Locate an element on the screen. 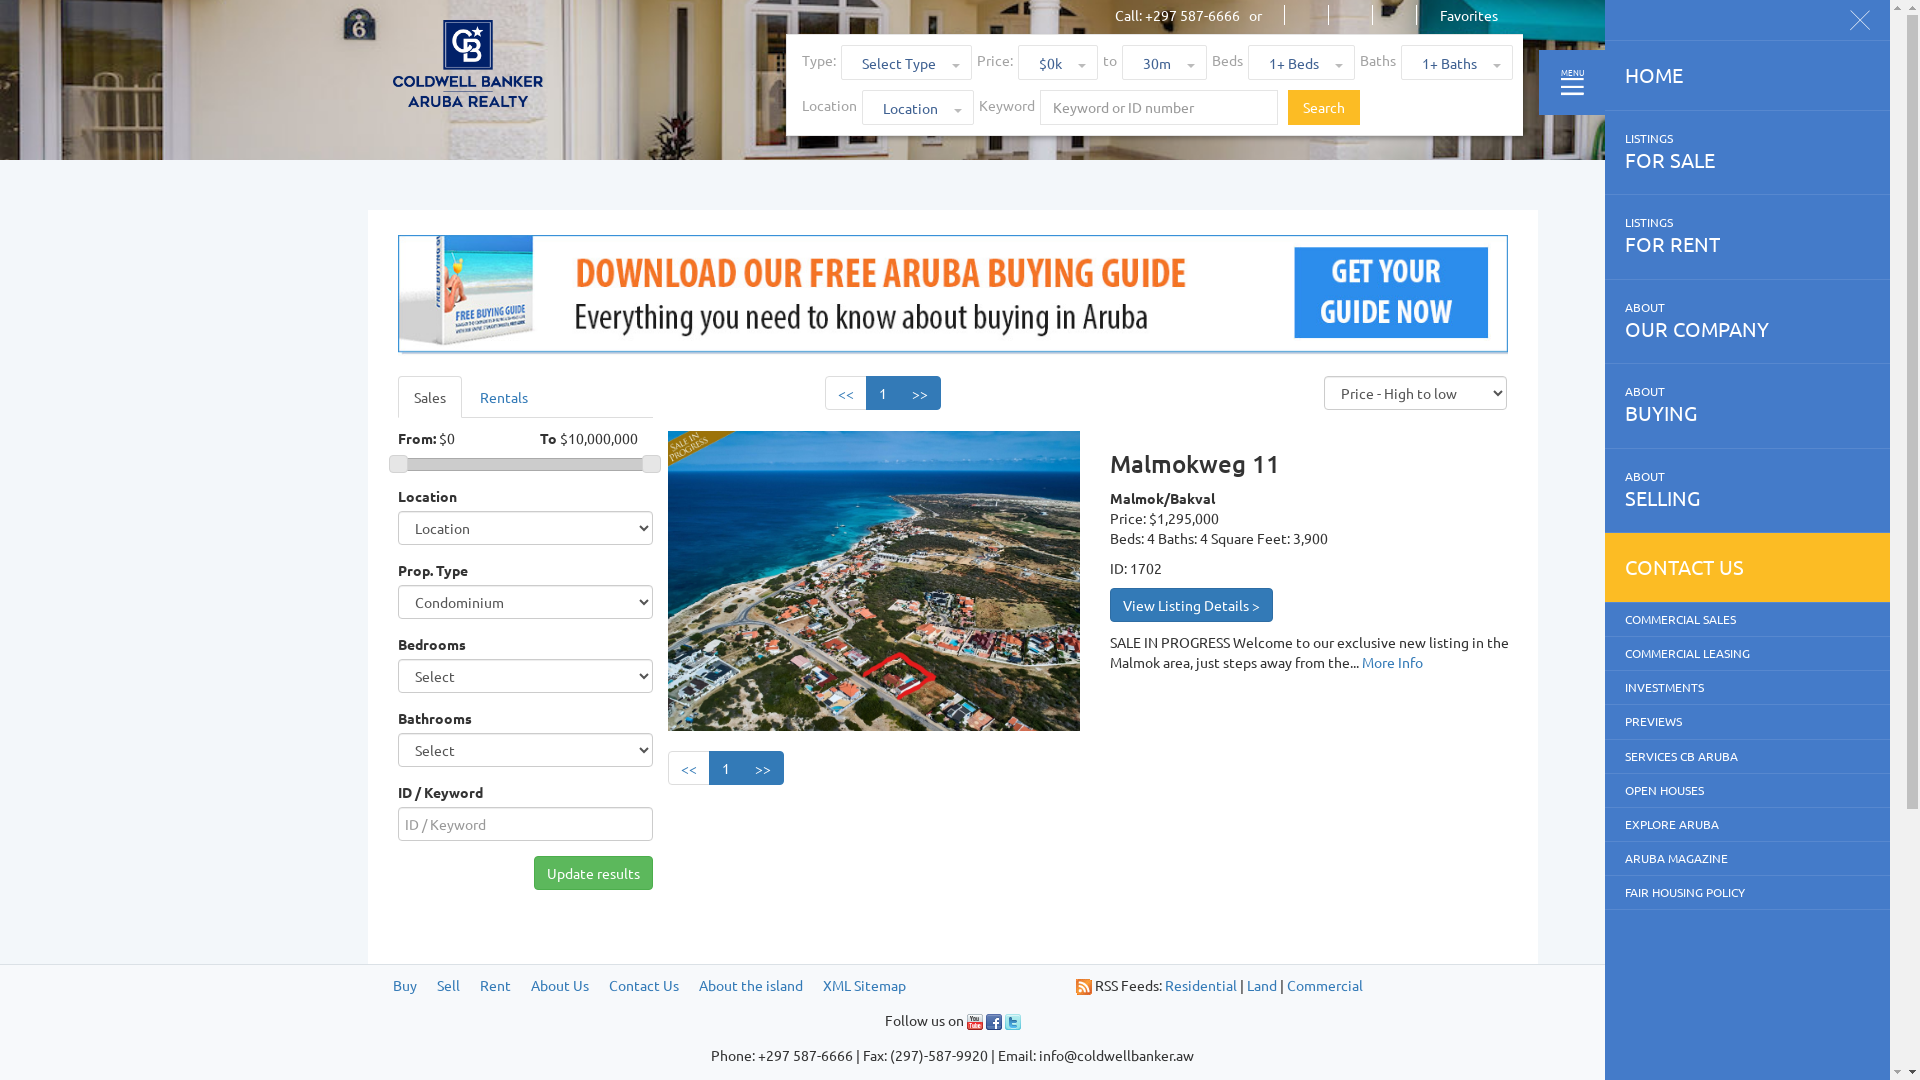  Sell is located at coordinates (448, 985).